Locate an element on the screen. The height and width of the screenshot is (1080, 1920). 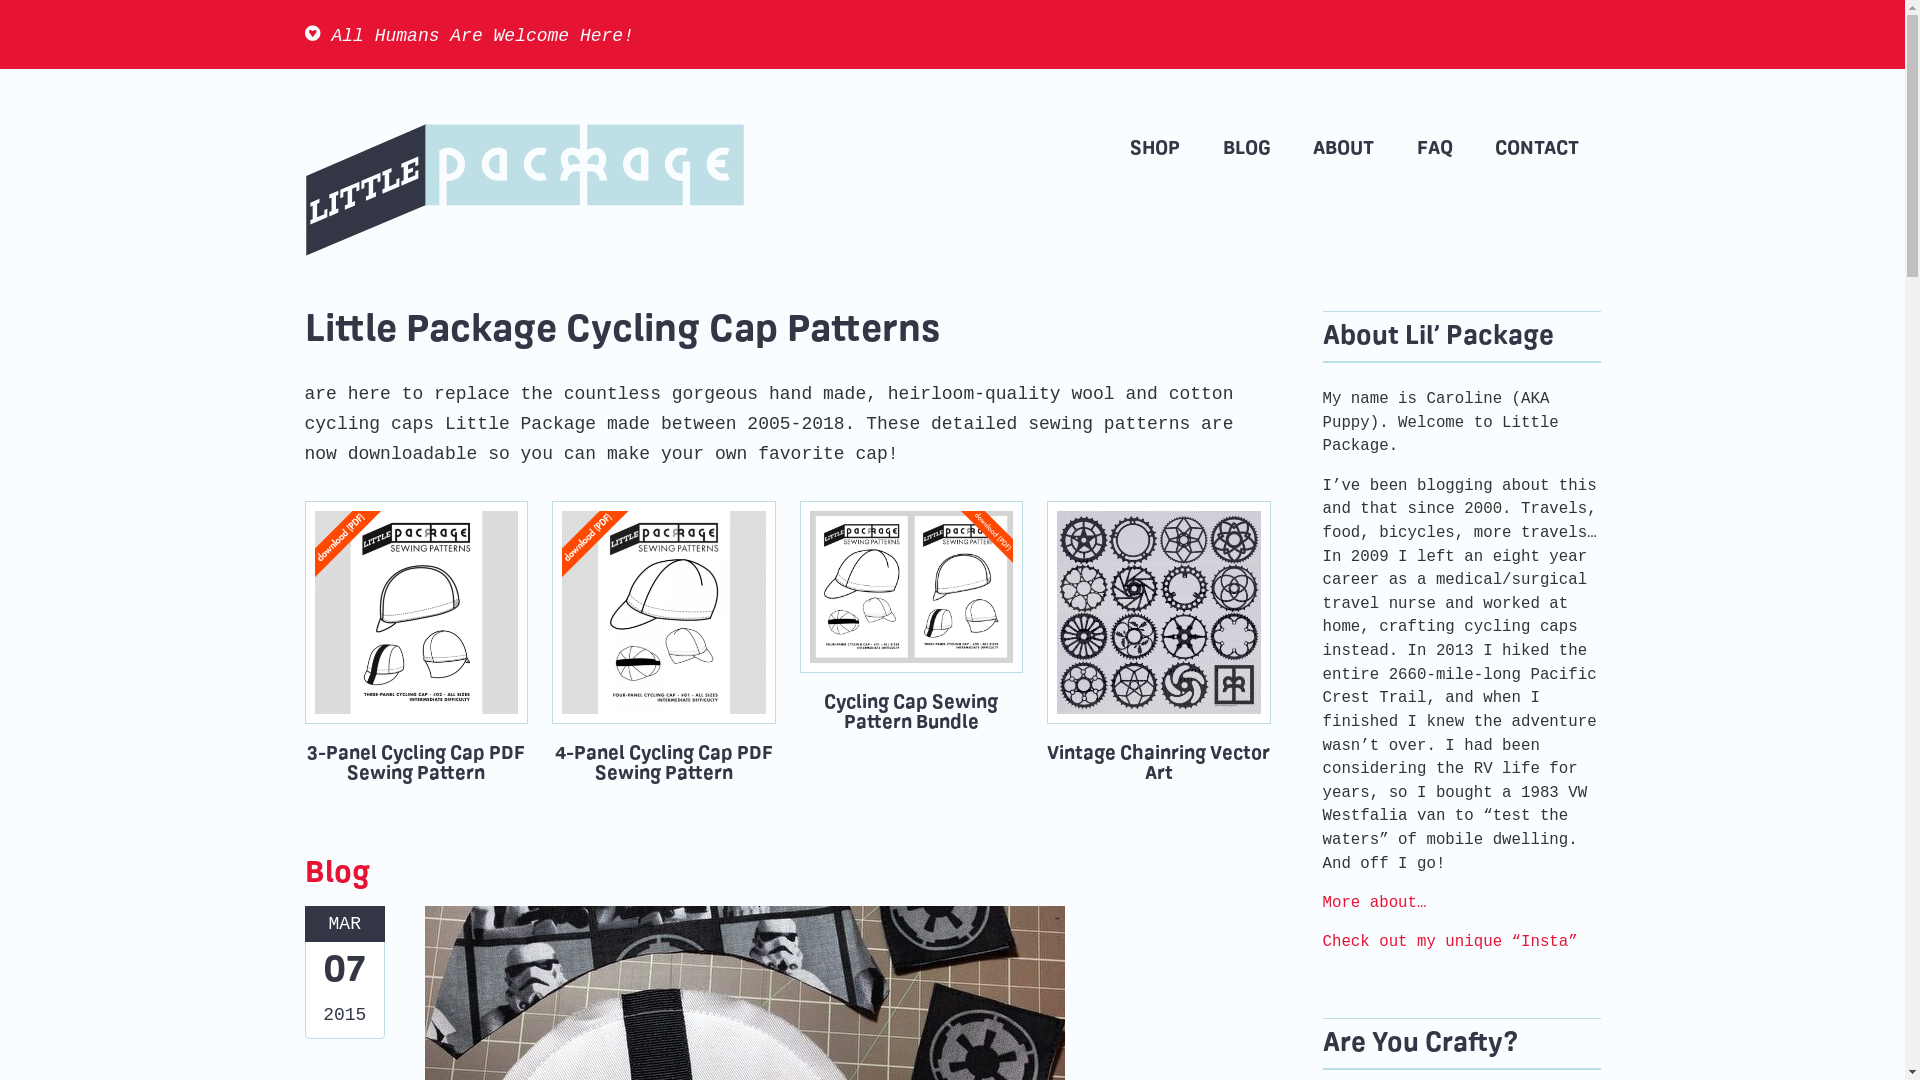
FAQ is located at coordinates (1436, 149).